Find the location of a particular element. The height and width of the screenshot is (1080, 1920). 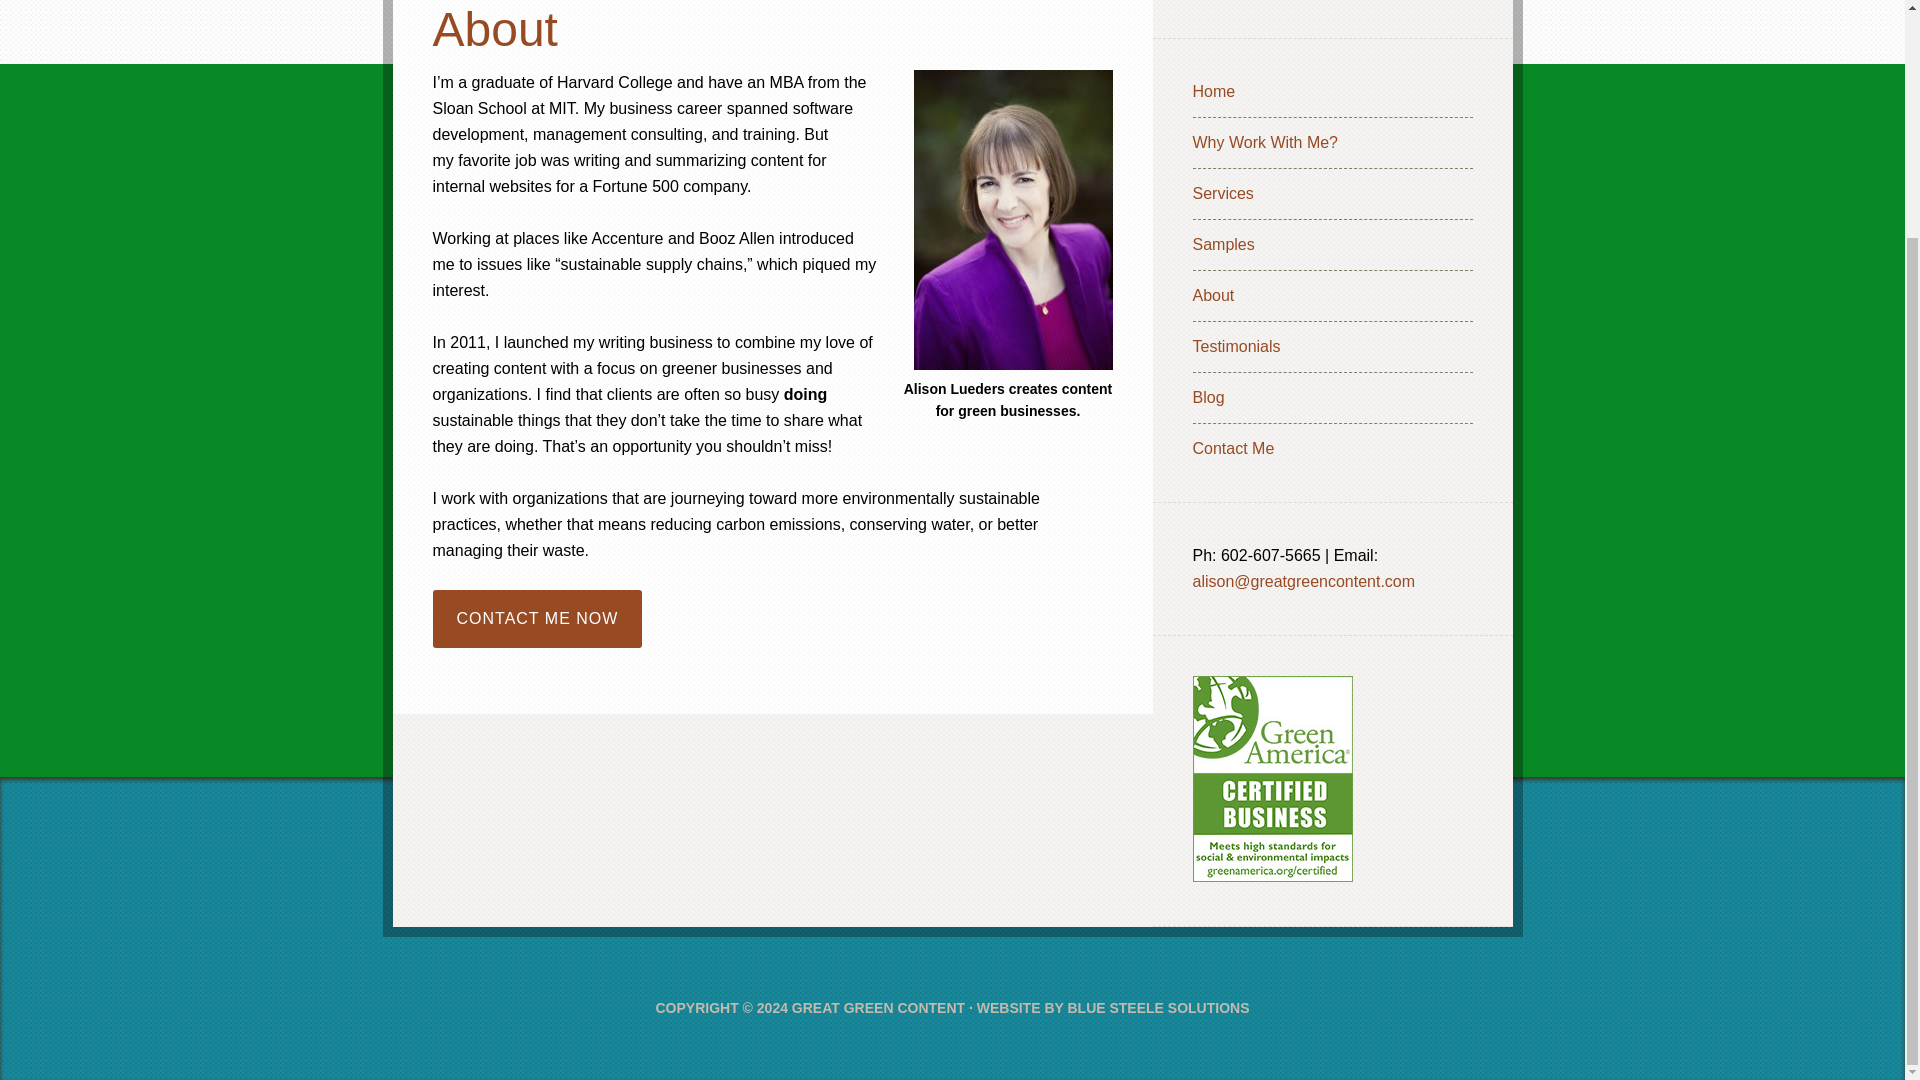

Contact Me is located at coordinates (1233, 448).